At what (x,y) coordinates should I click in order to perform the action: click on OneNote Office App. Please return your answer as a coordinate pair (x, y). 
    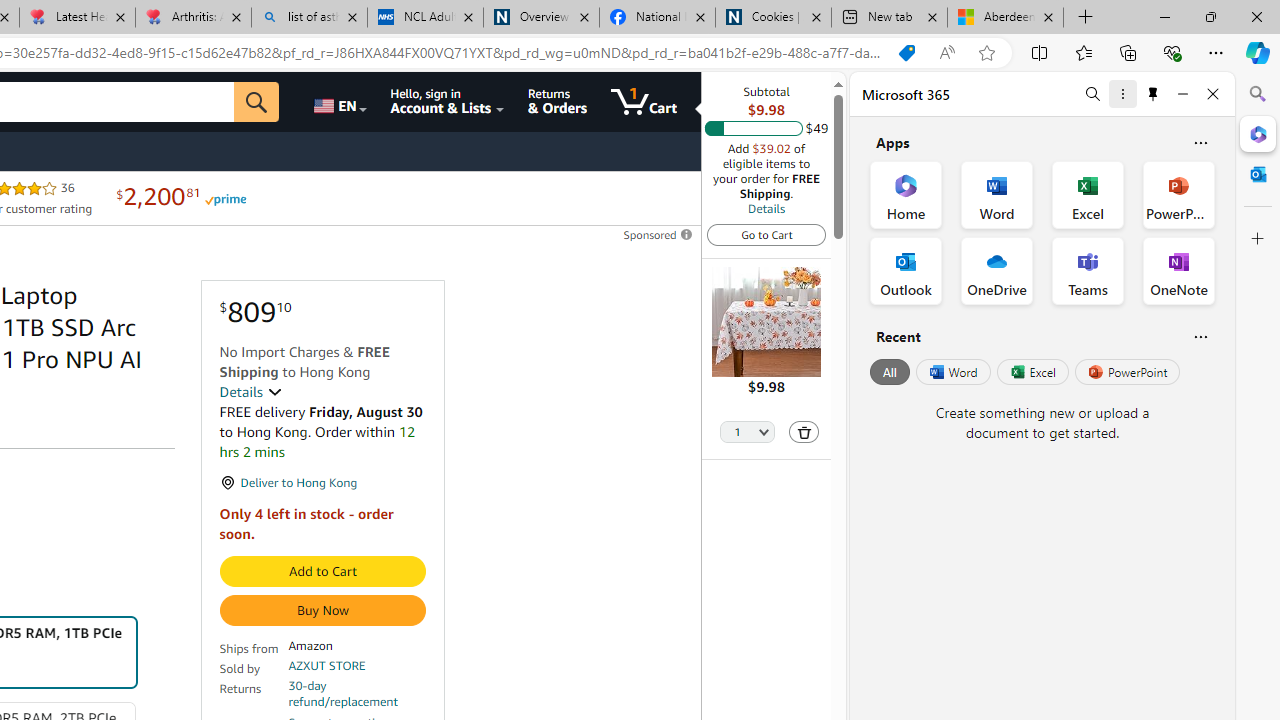
    Looking at the image, I should click on (1178, 270).